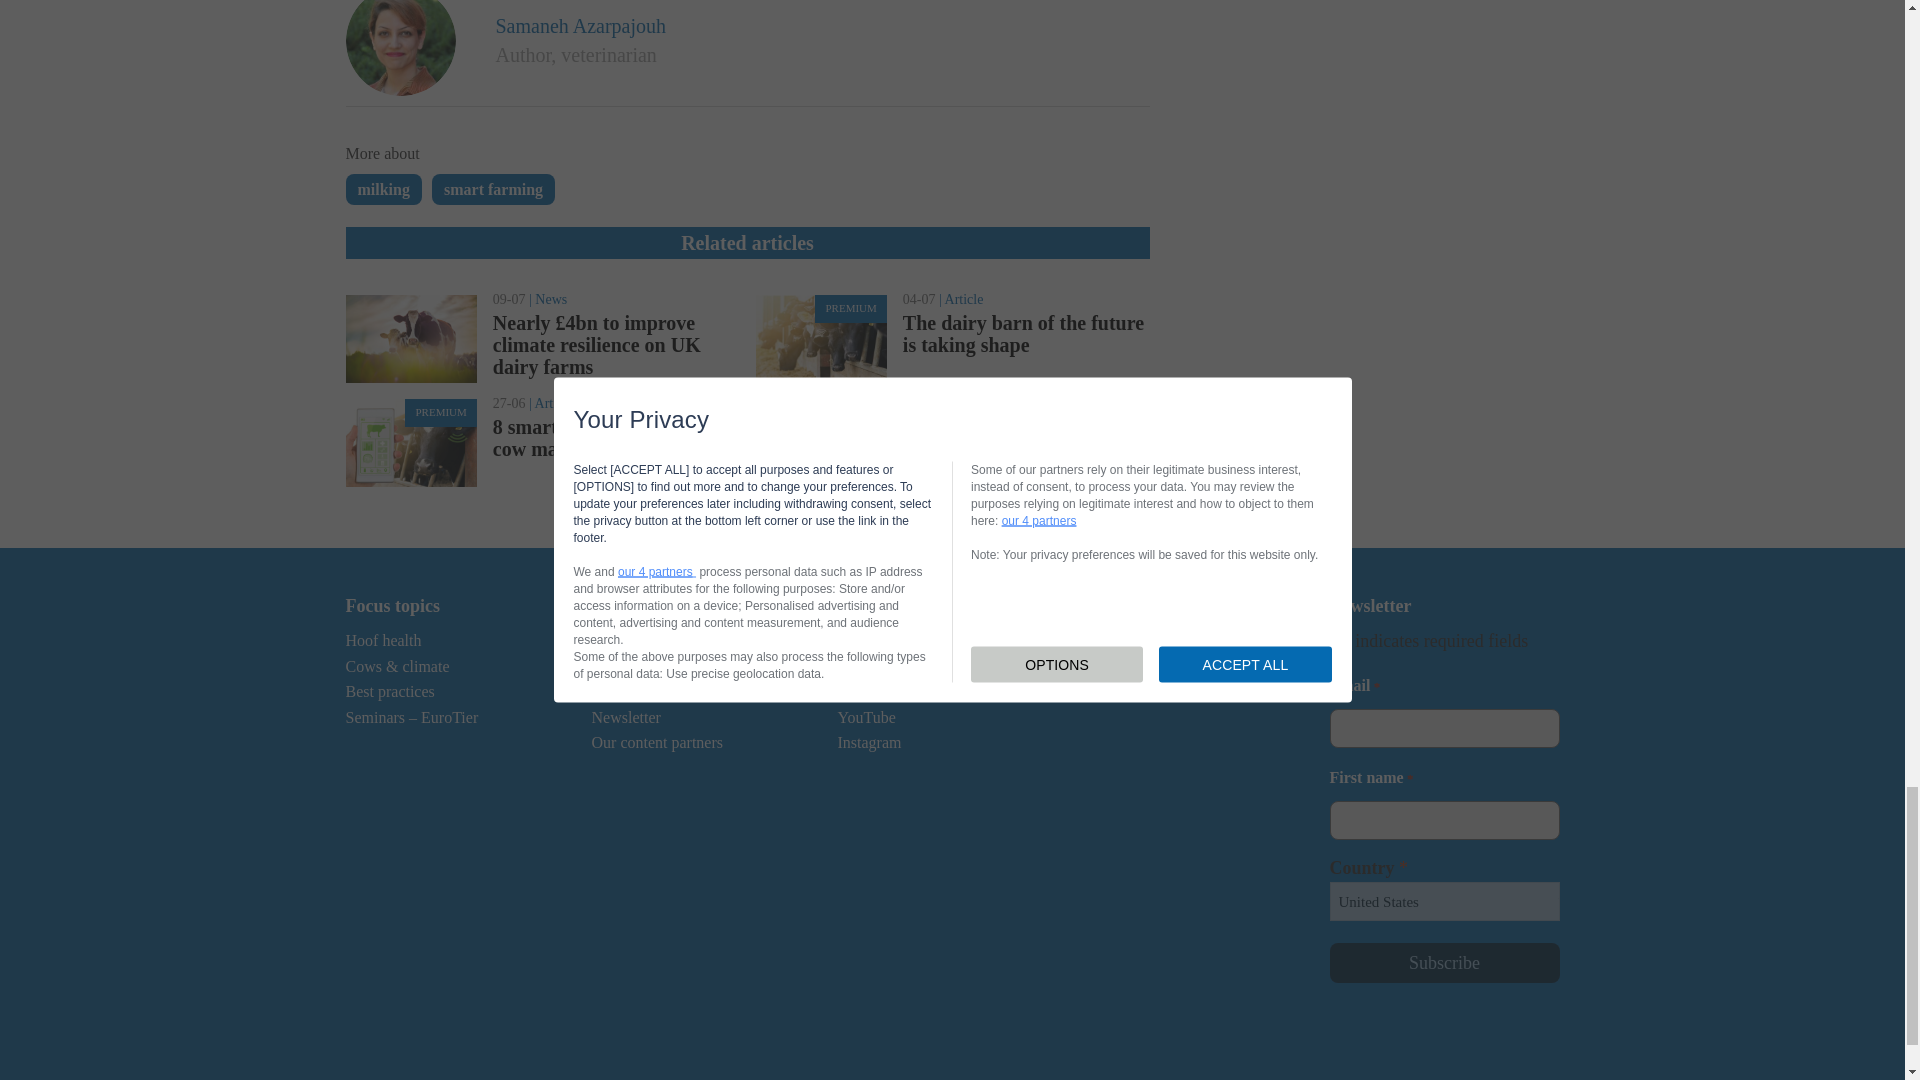  I want to click on Subscribe, so click(1444, 962).